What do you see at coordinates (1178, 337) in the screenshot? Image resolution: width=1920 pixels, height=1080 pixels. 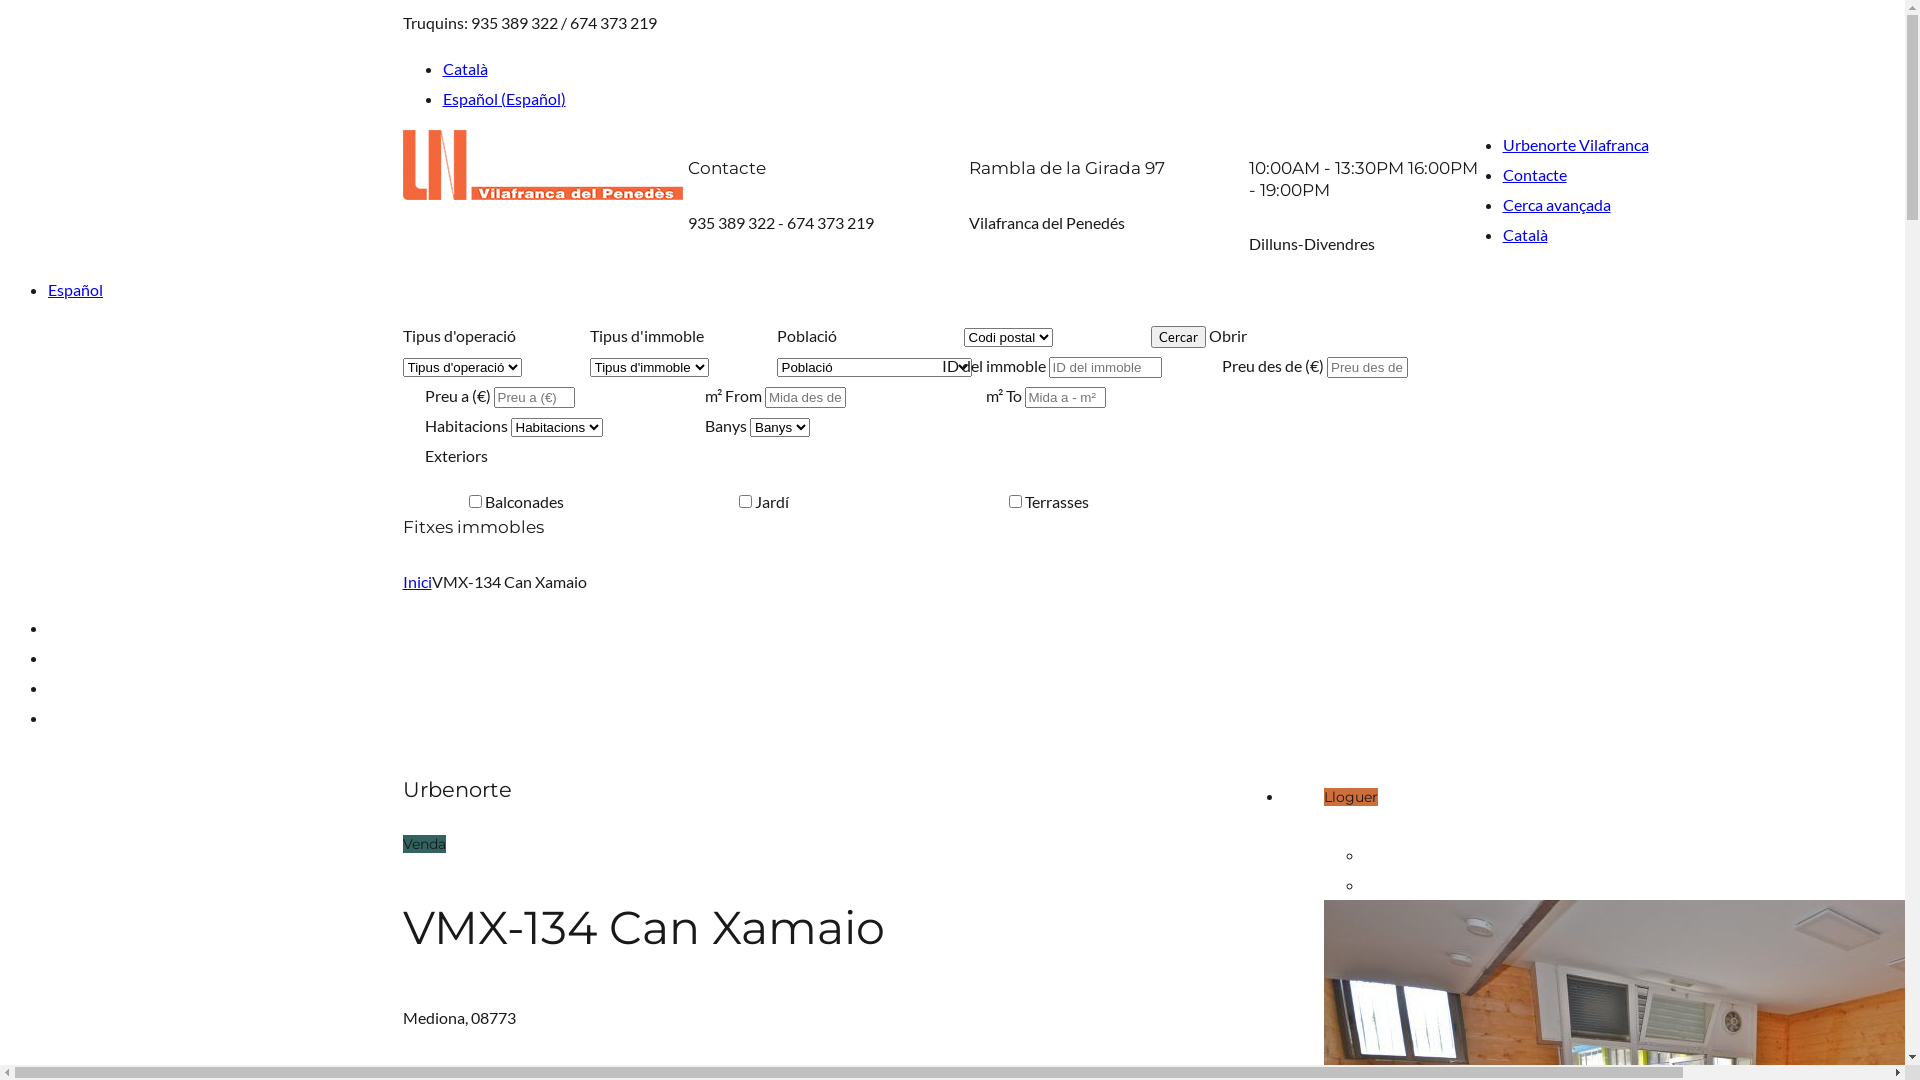 I see `Cercar` at bounding box center [1178, 337].